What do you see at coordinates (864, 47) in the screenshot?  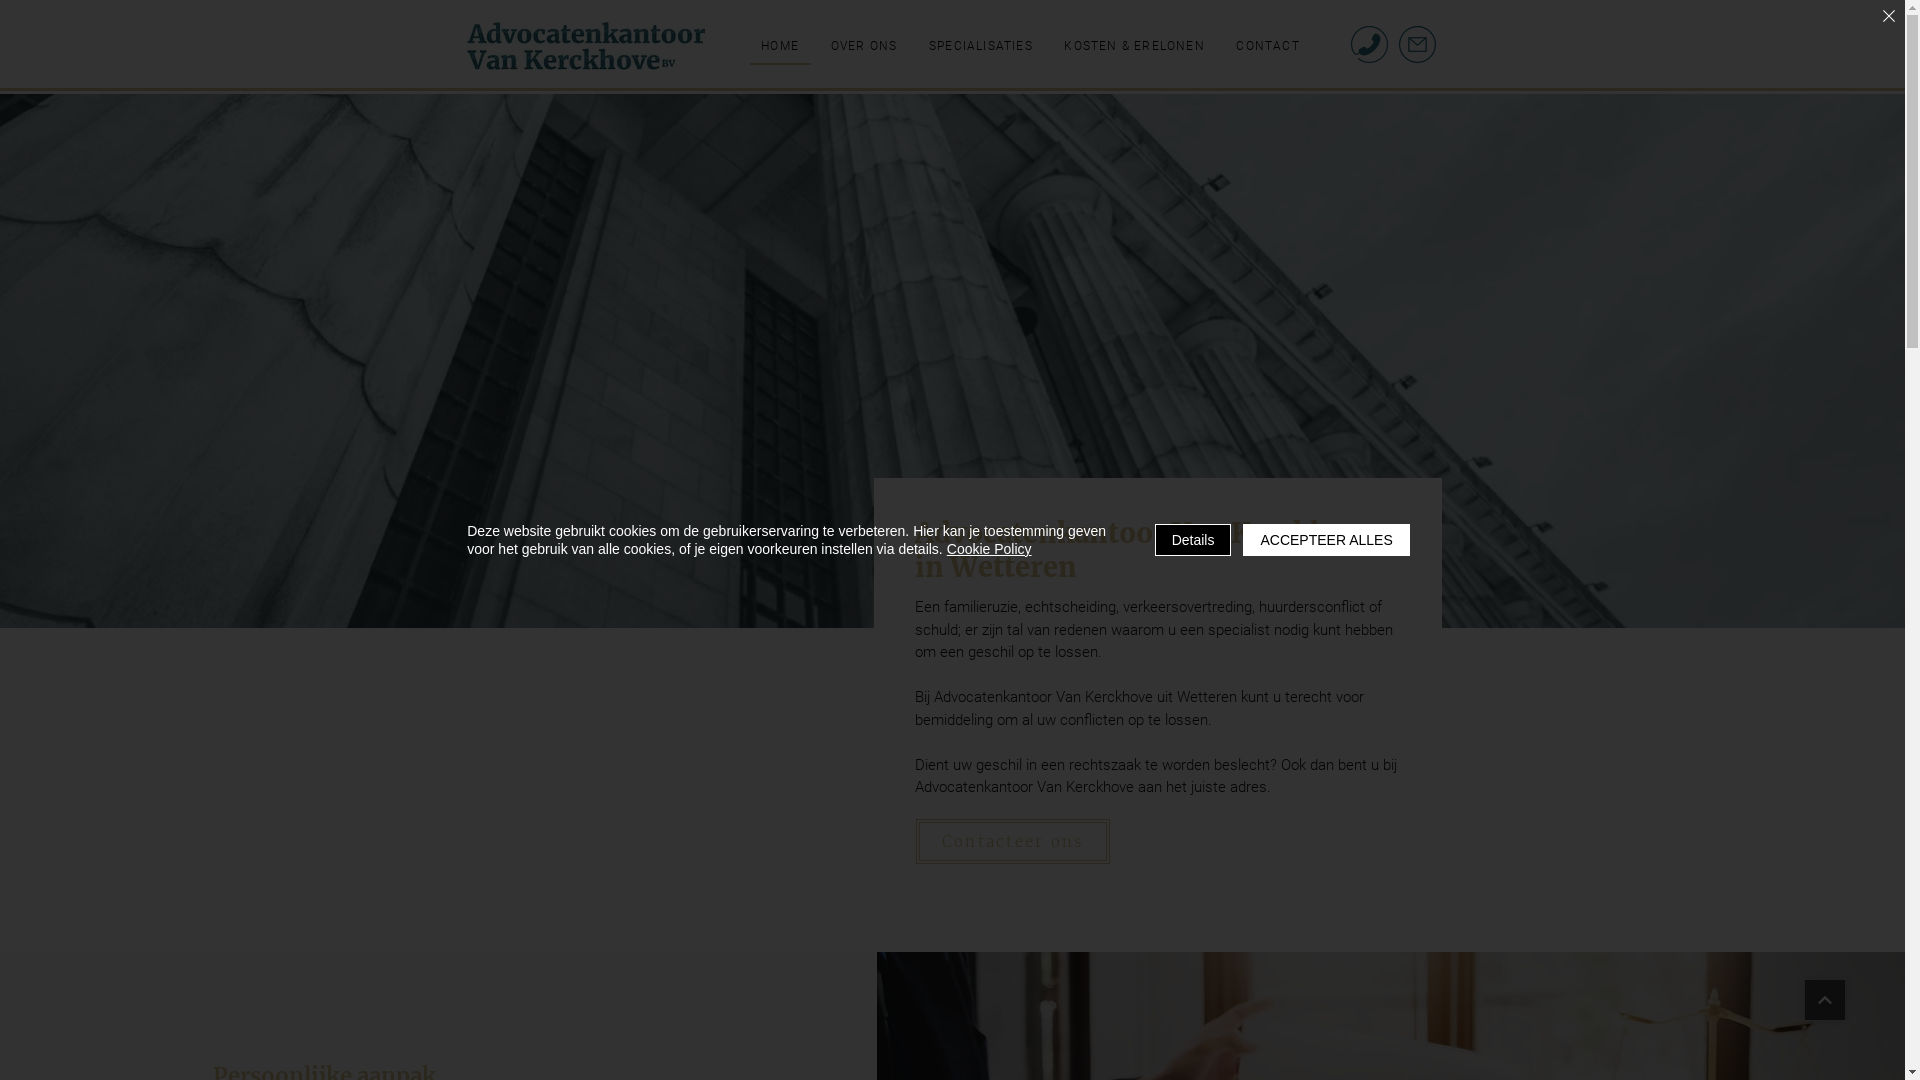 I see `OVER ONS` at bounding box center [864, 47].